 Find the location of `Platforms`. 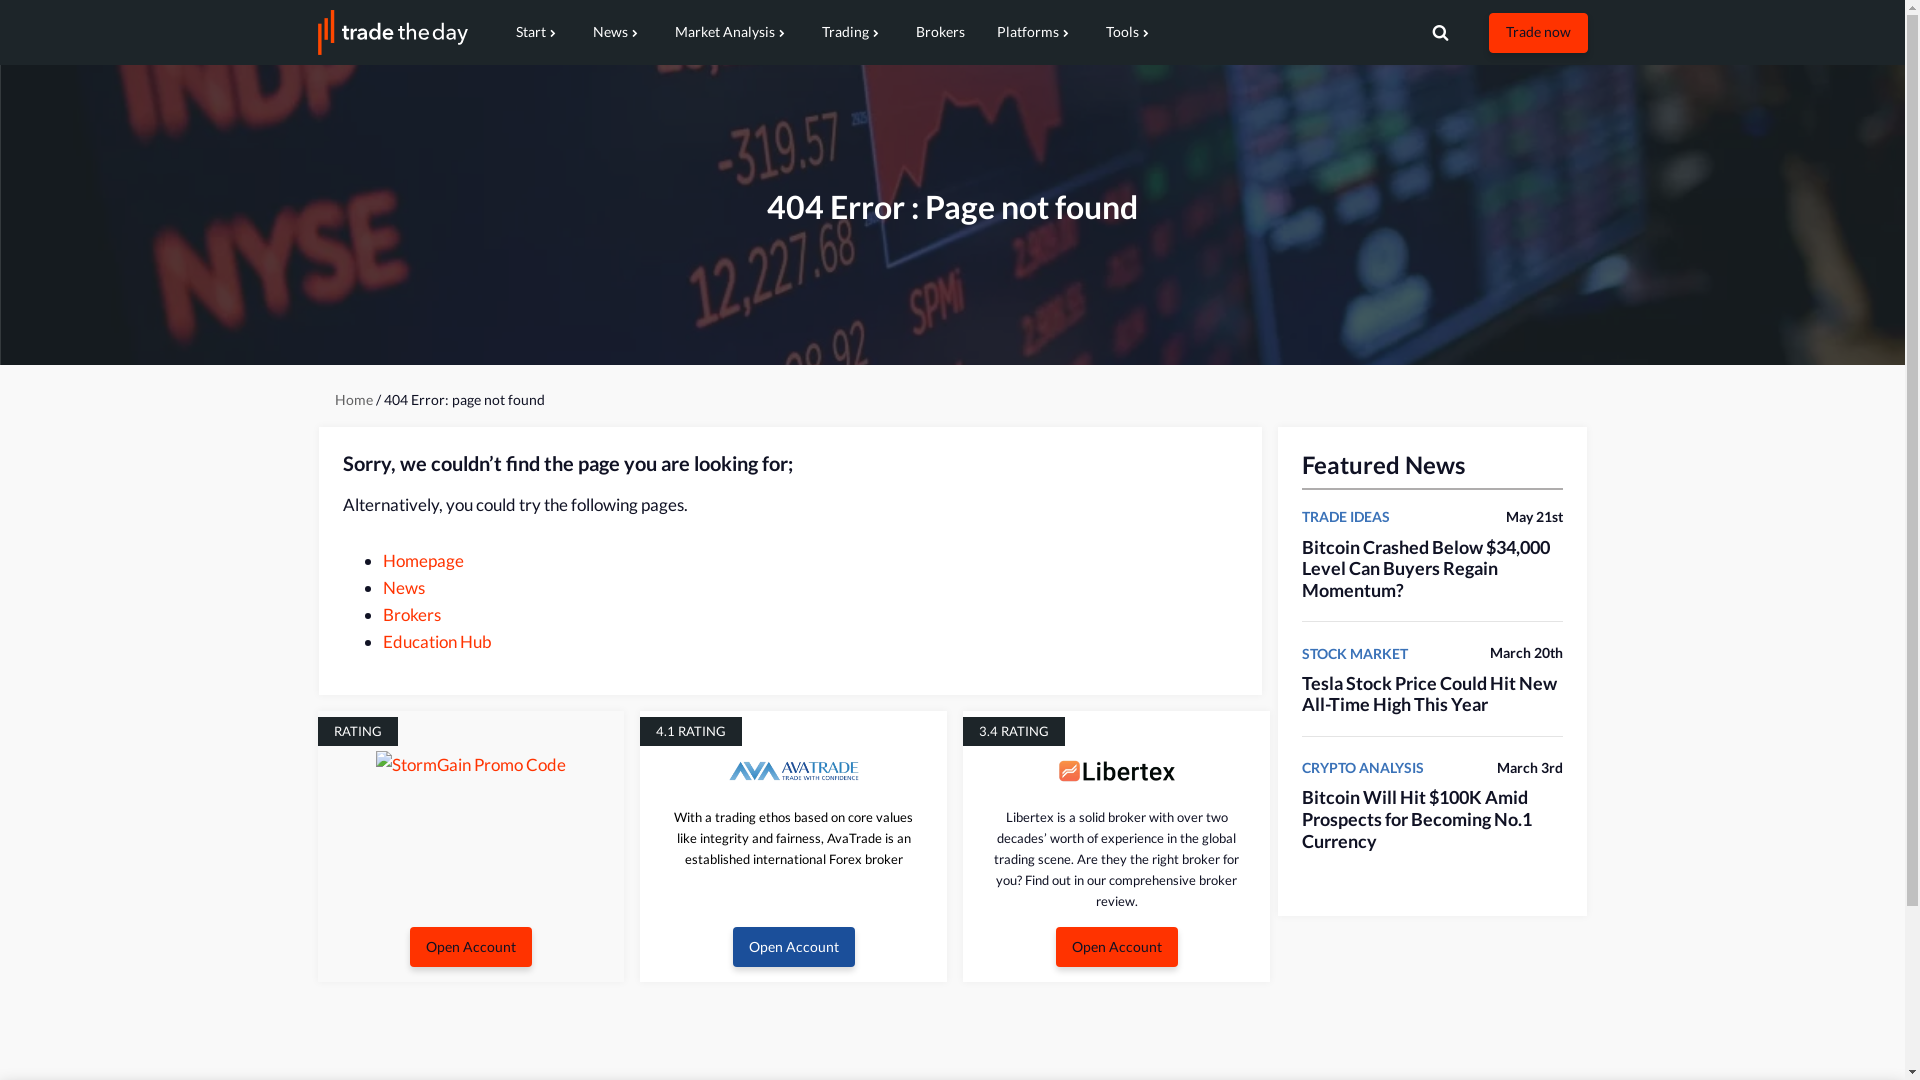

Platforms is located at coordinates (1034, 32).